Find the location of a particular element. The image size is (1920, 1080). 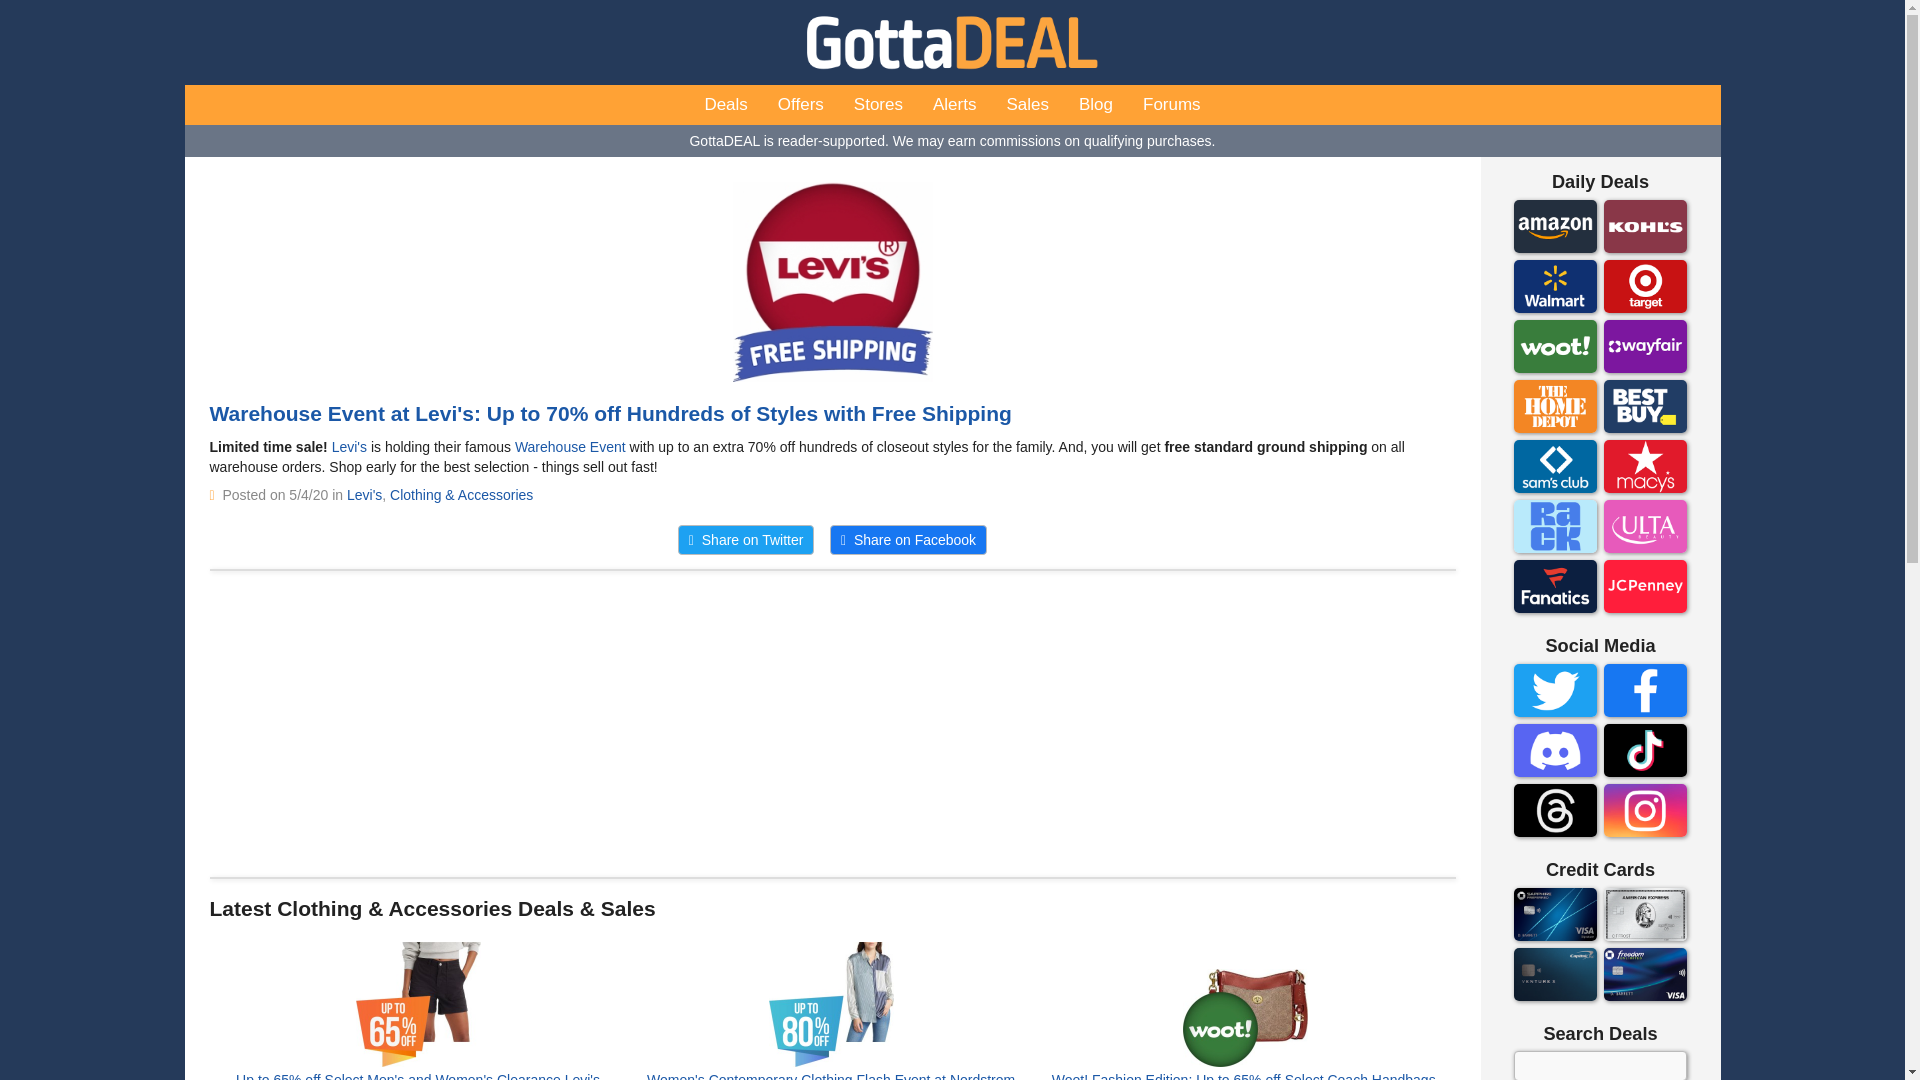

Blog is located at coordinates (1096, 105).